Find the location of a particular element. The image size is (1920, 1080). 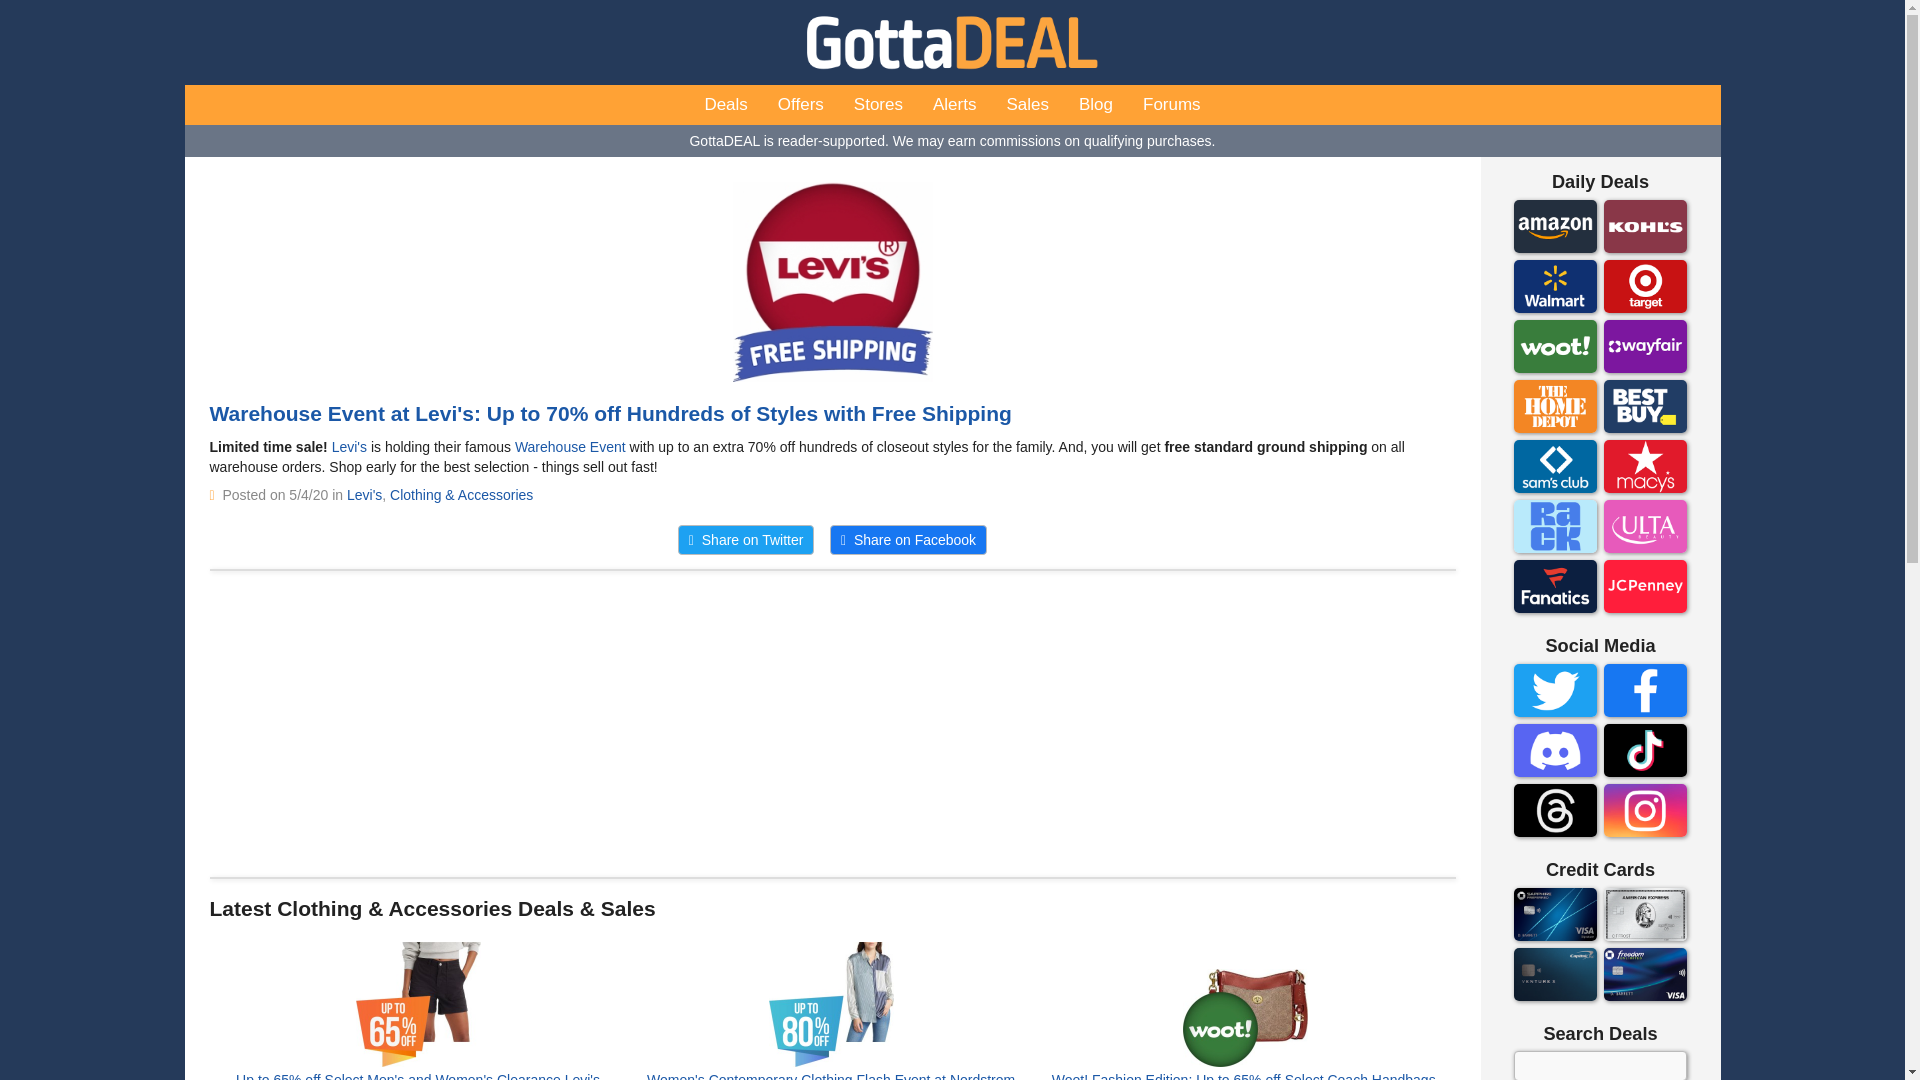

Blog is located at coordinates (1096, 105).